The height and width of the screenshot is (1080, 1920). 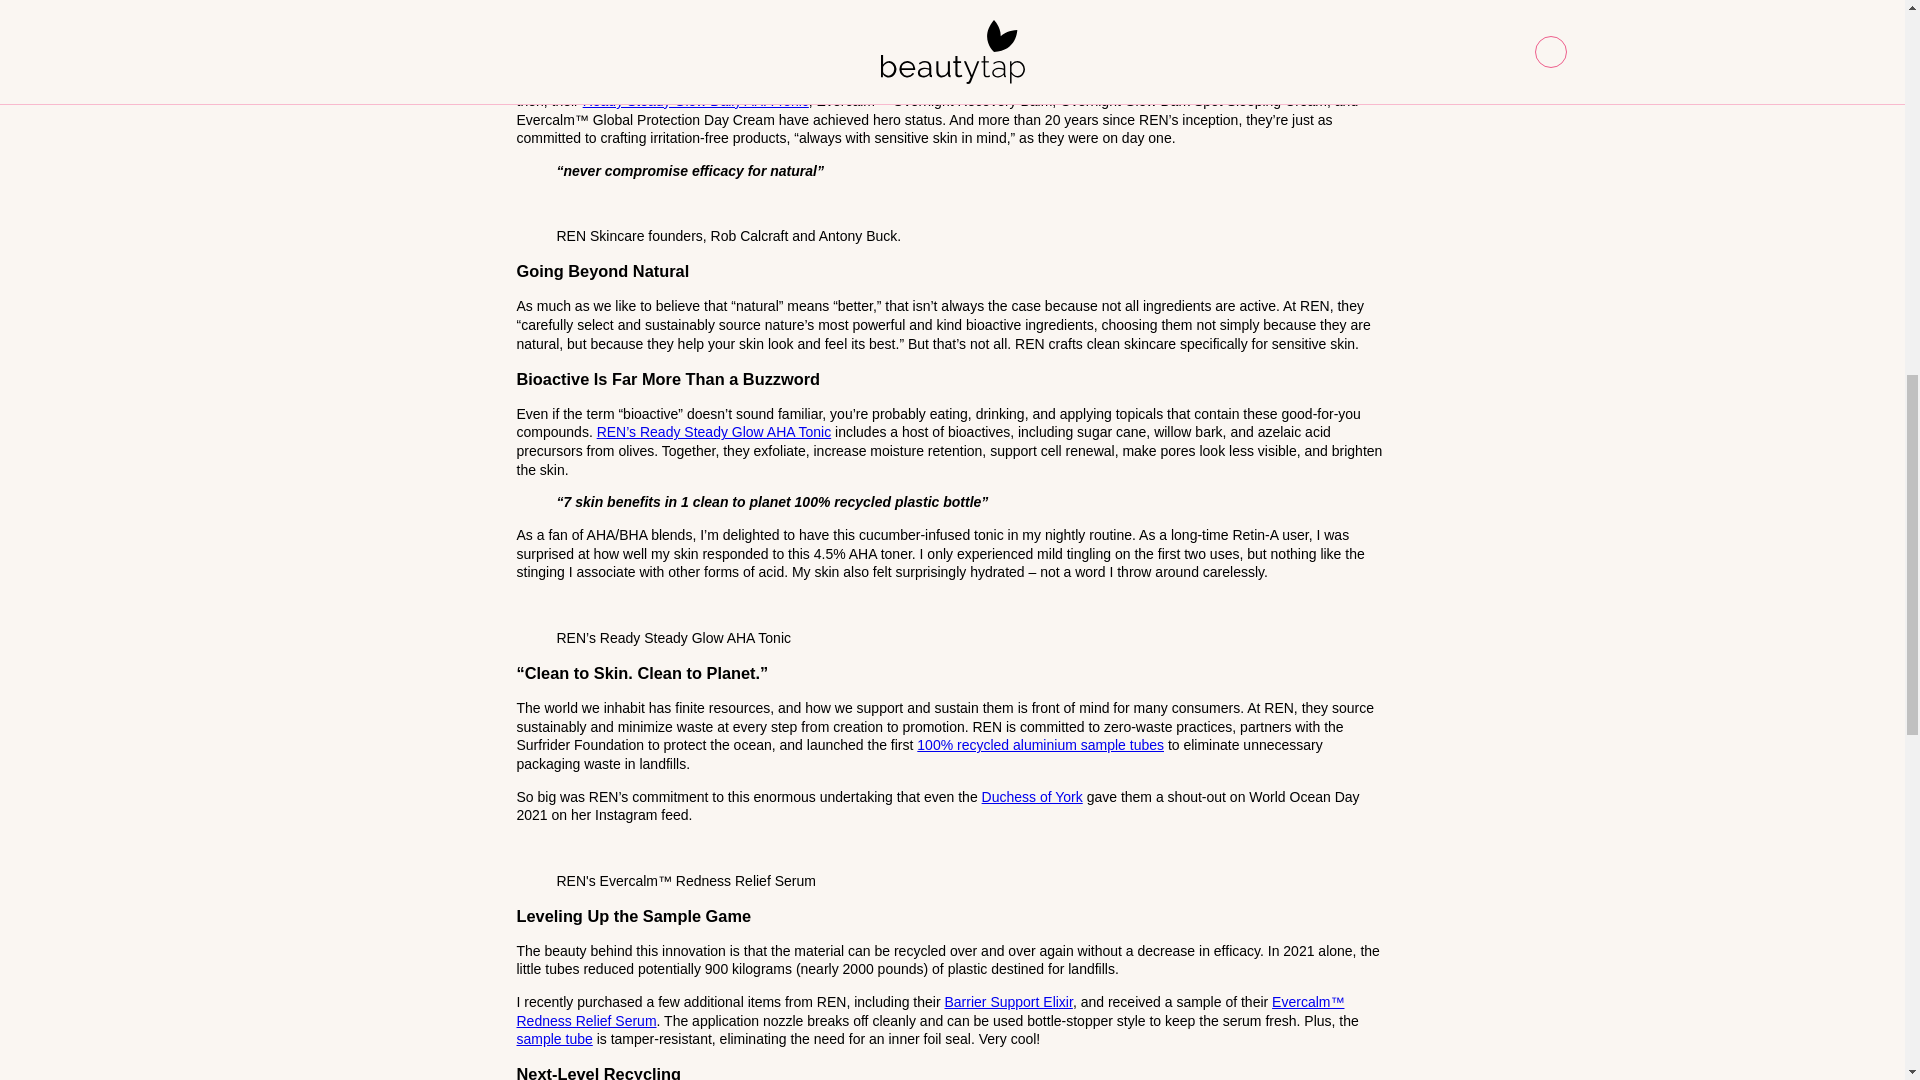 I want to click on Barrier Support Elixir, so click(x=1008, y=1001).